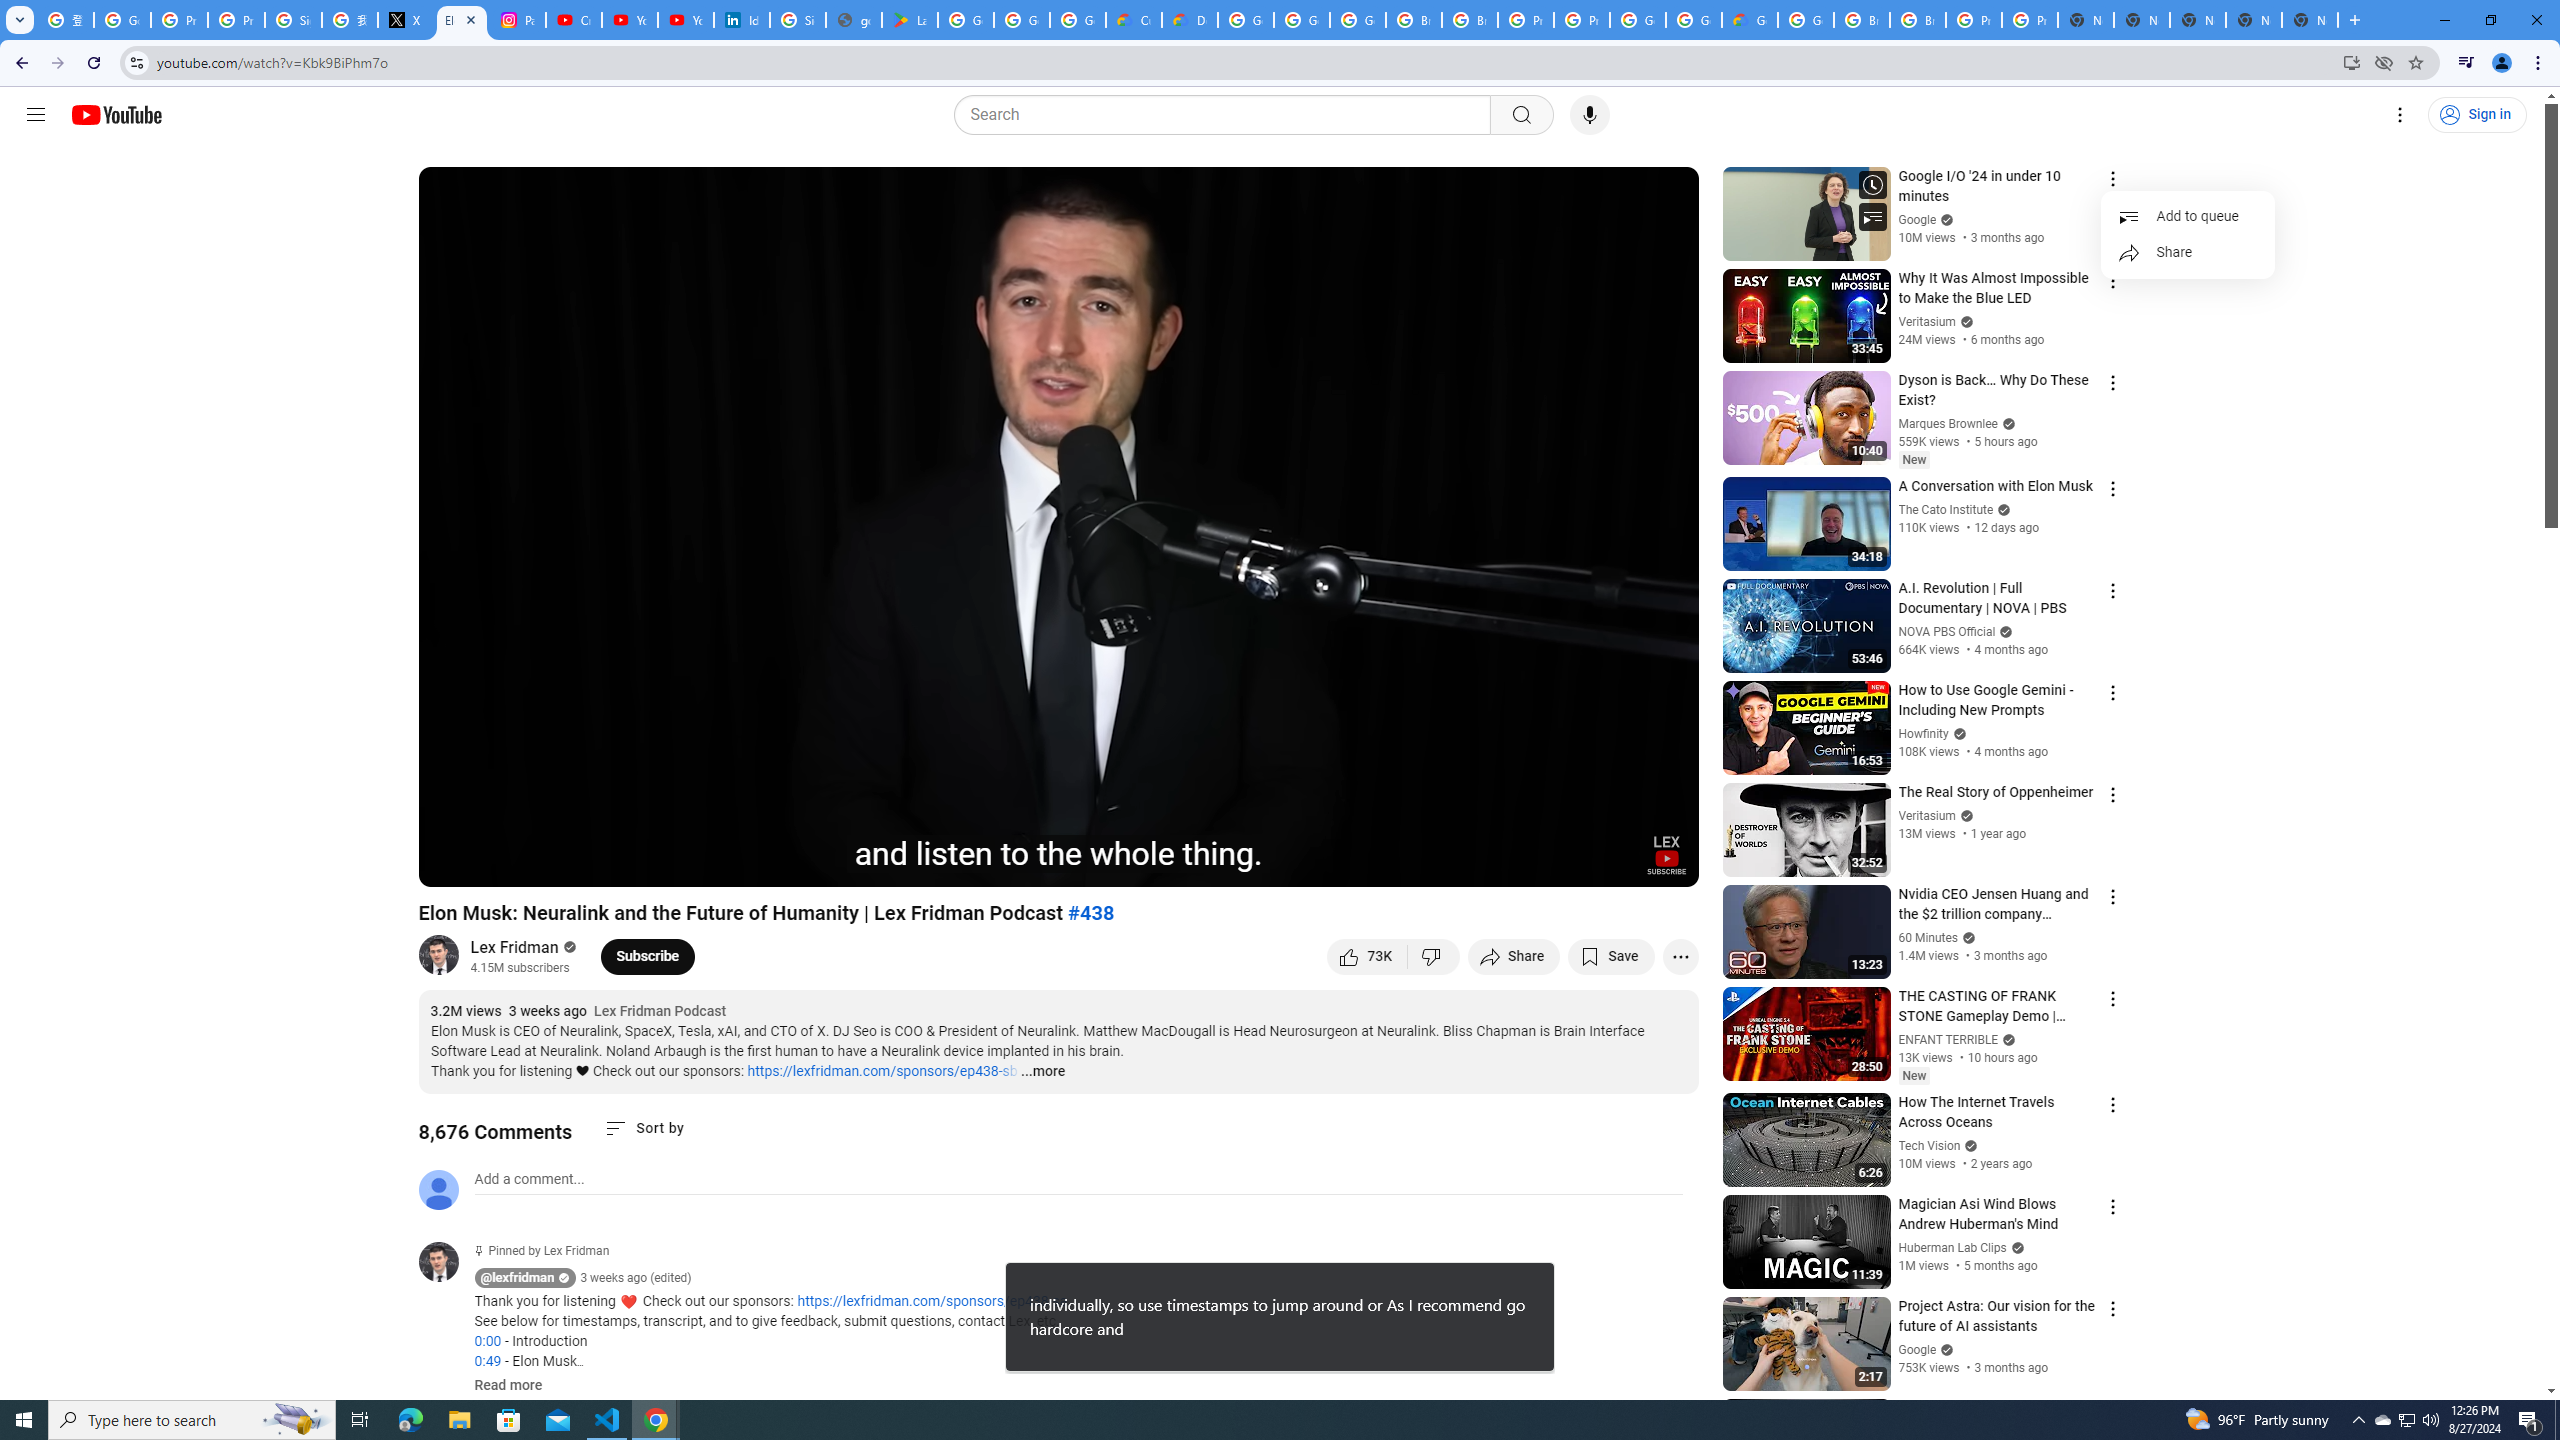 This screenshot has width=2560, height=1440. Describe the element at coordinates (741, 20) in the screenshot. I see `Identity verification via Persona | LinkedIn Help` at that location.